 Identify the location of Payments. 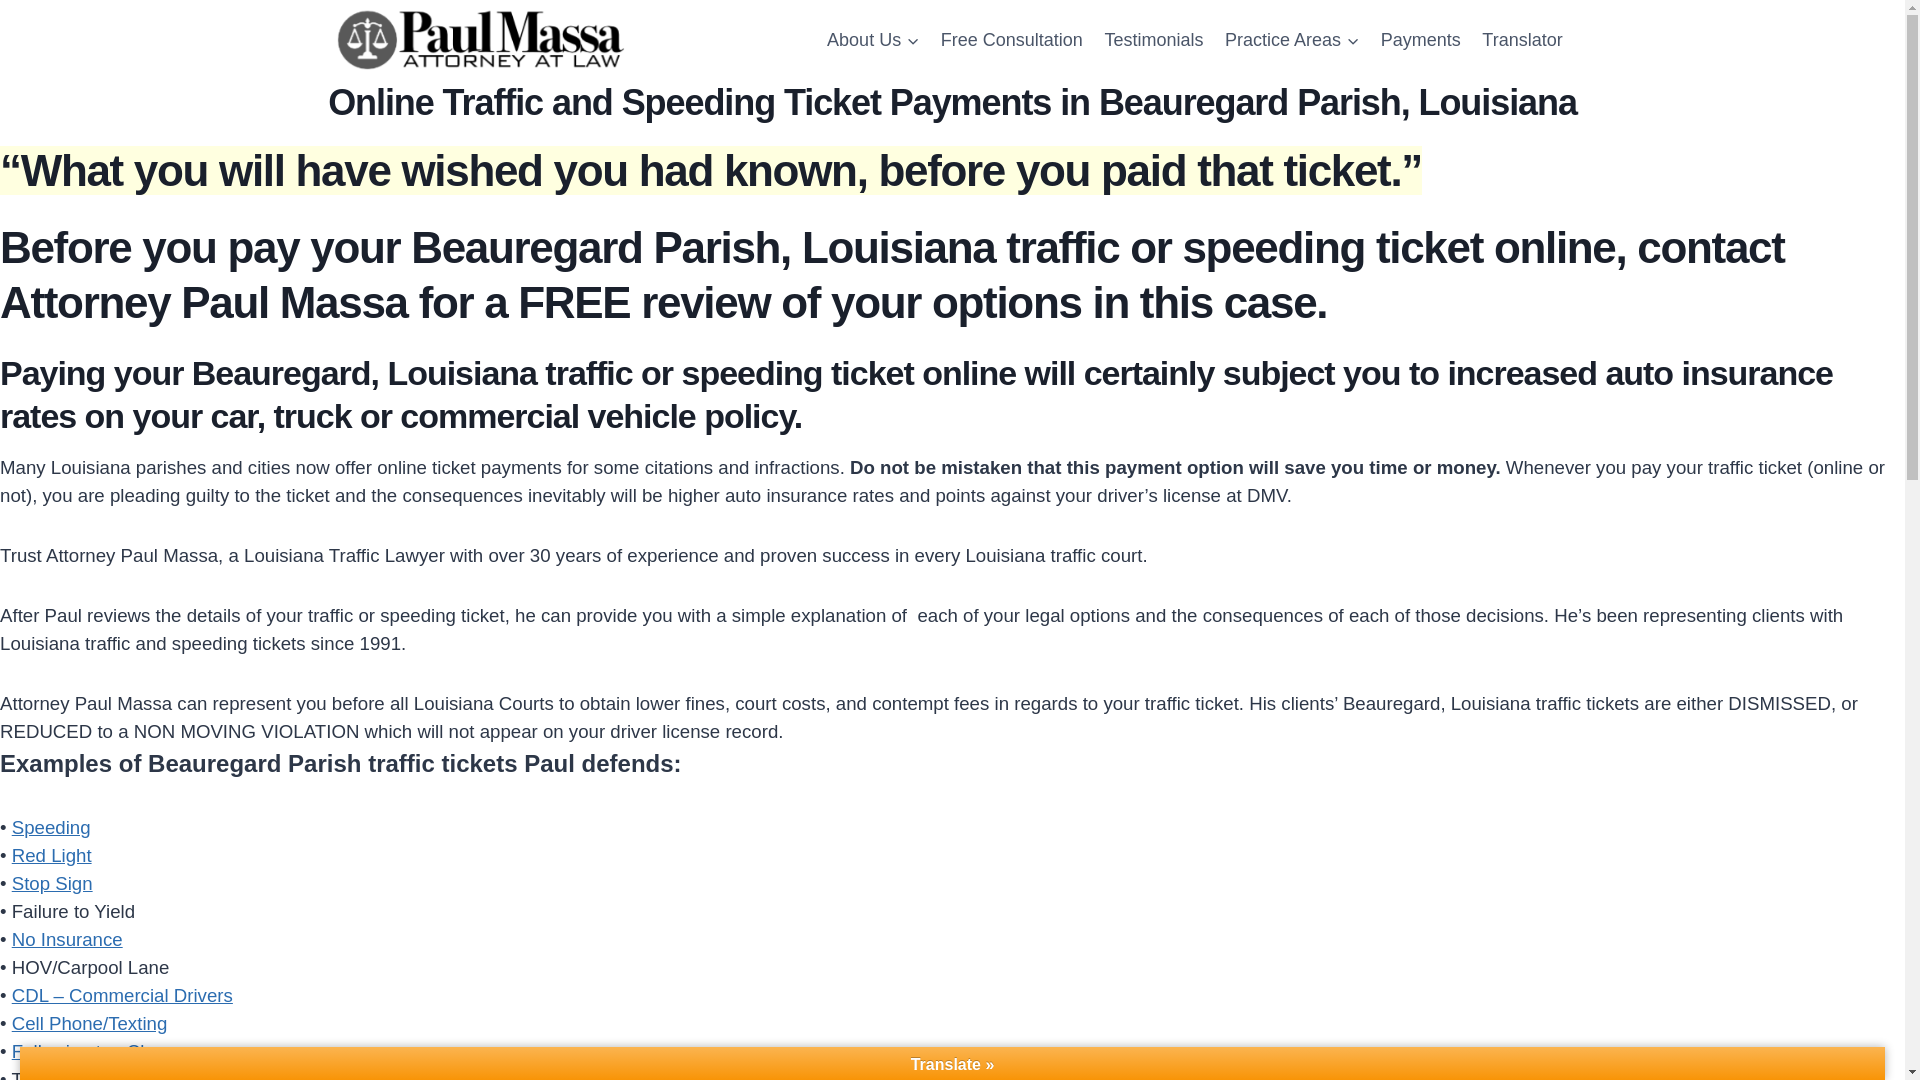
(1421, 40).